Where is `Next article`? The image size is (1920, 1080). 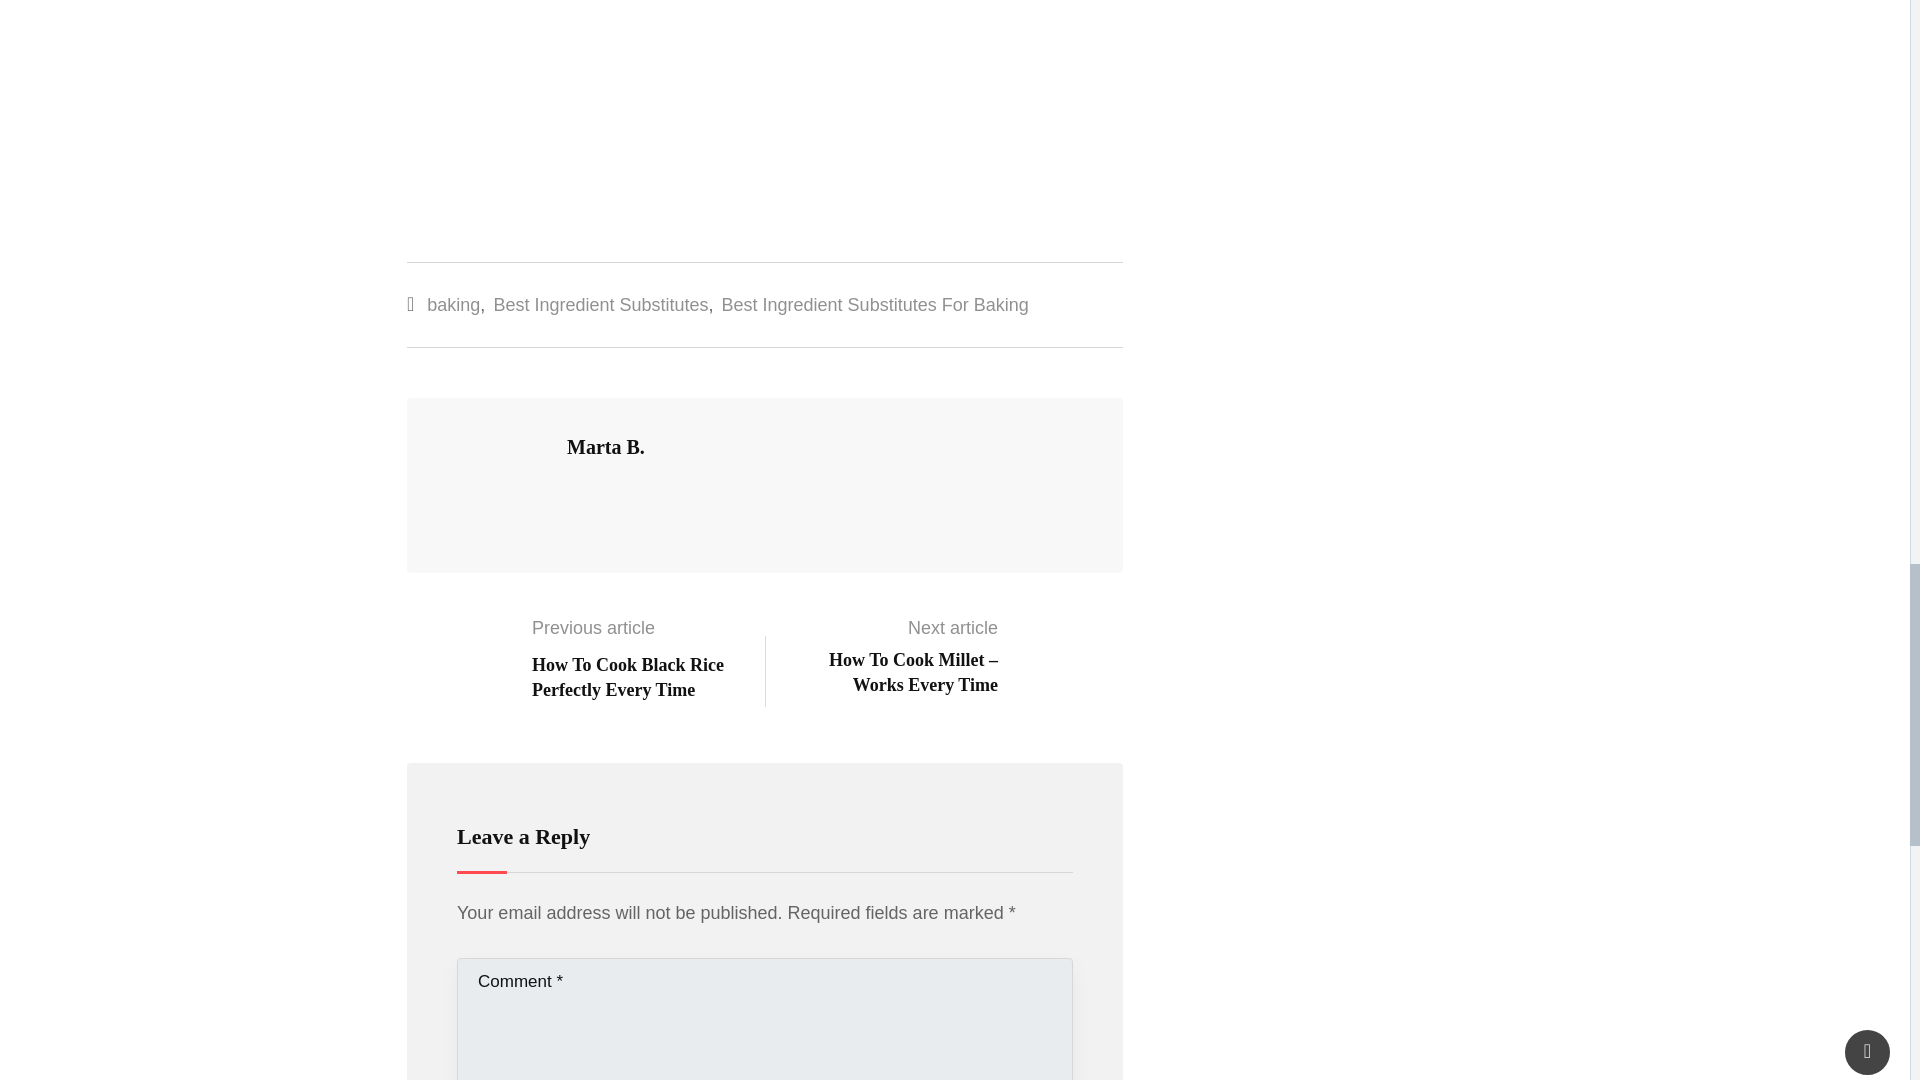 Next article is located at coordinates (953, 628).